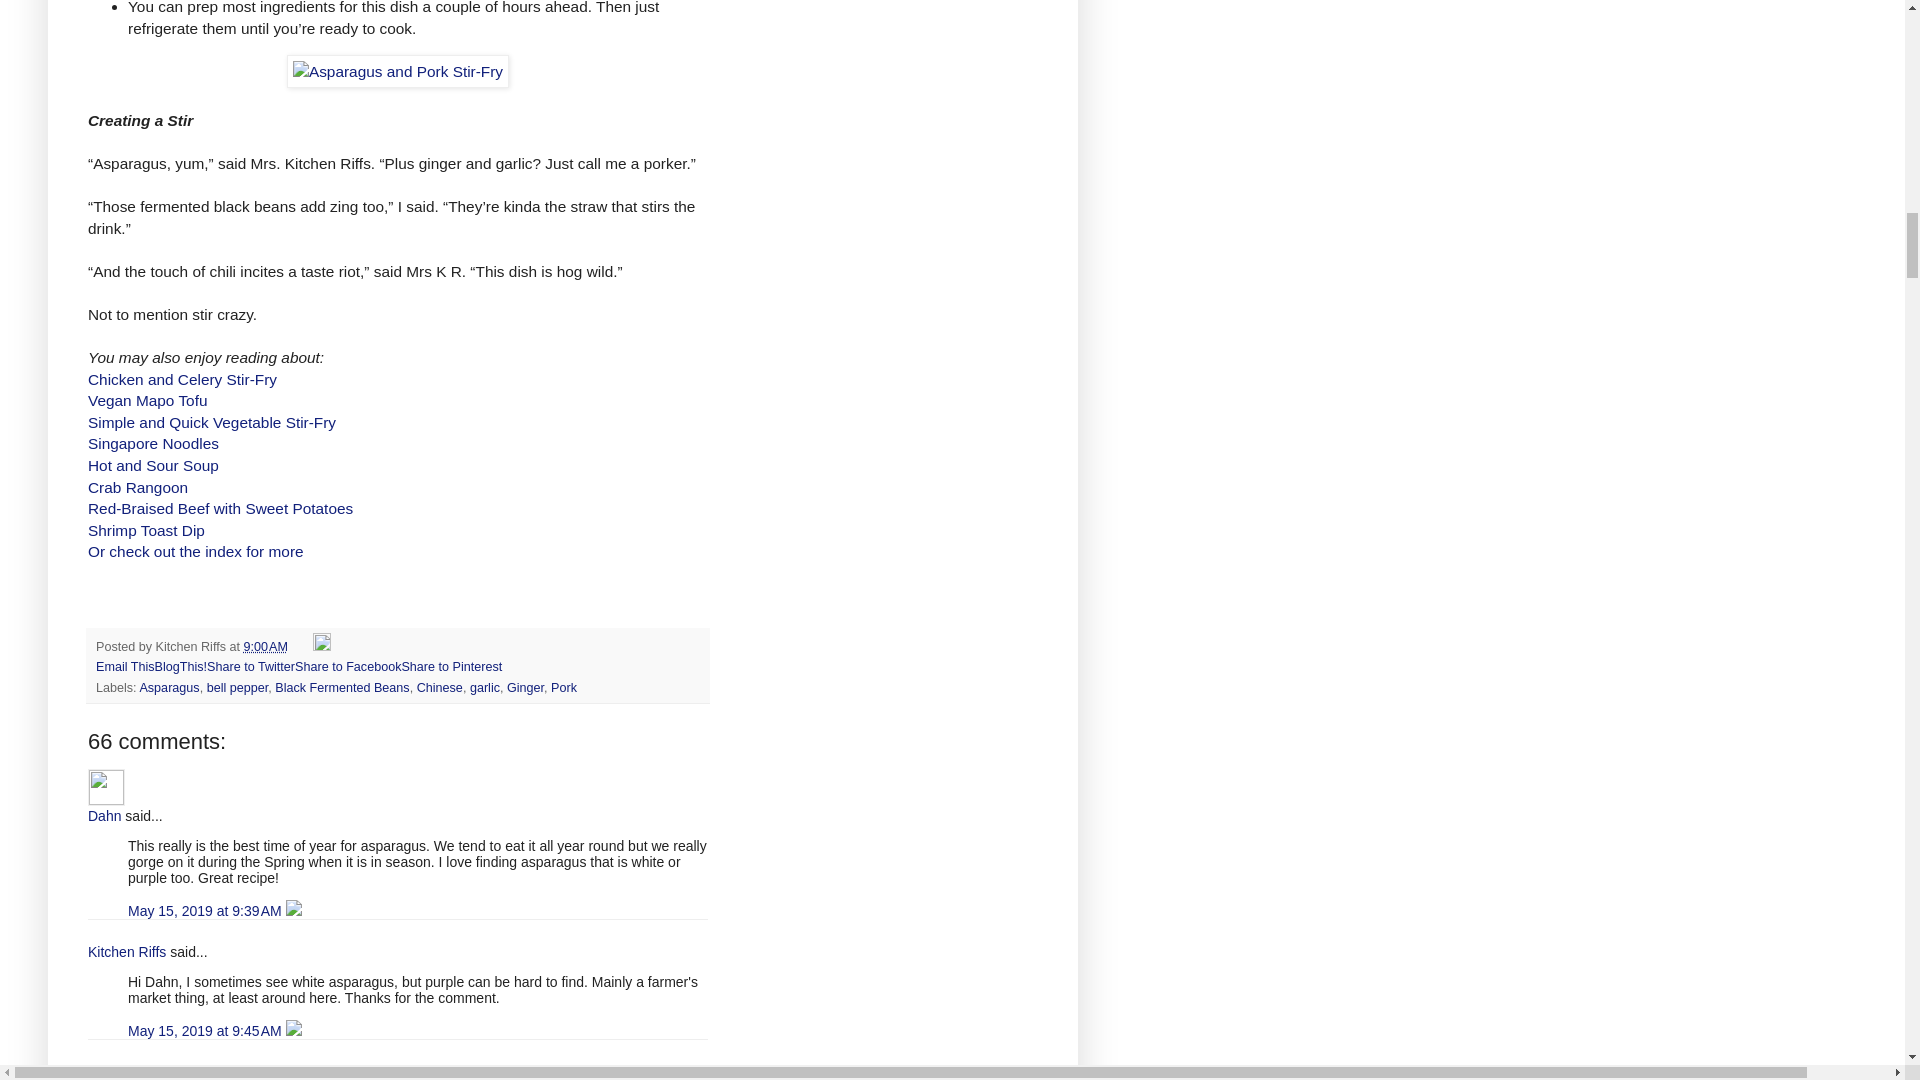 The height and width of the screenshot is (1080, 1920). Describe the element at coordinates (153, 444) in the screenshot. I see `Singapore Noodles` at that location.